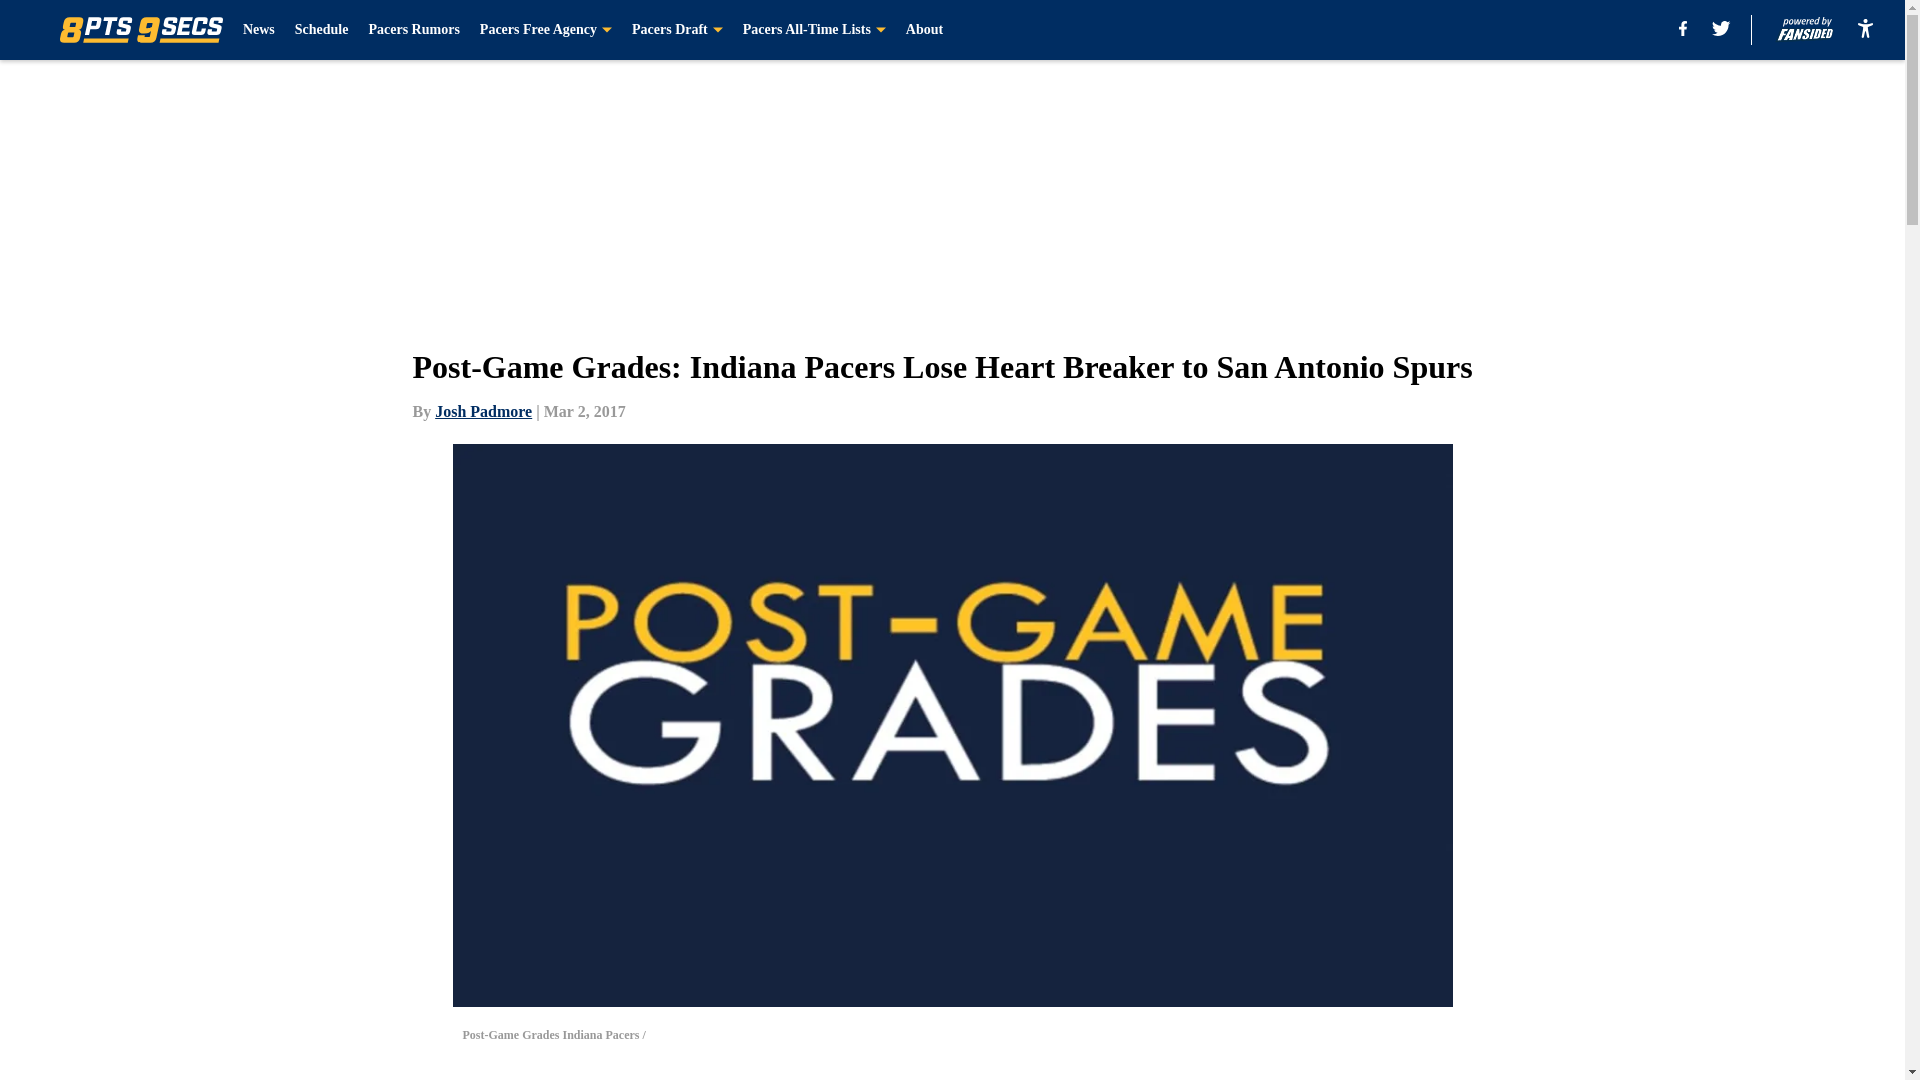 Image resolution: width=1920 pixels, height=1080 pixels. I want to click on Schedule, so click(322, 30).